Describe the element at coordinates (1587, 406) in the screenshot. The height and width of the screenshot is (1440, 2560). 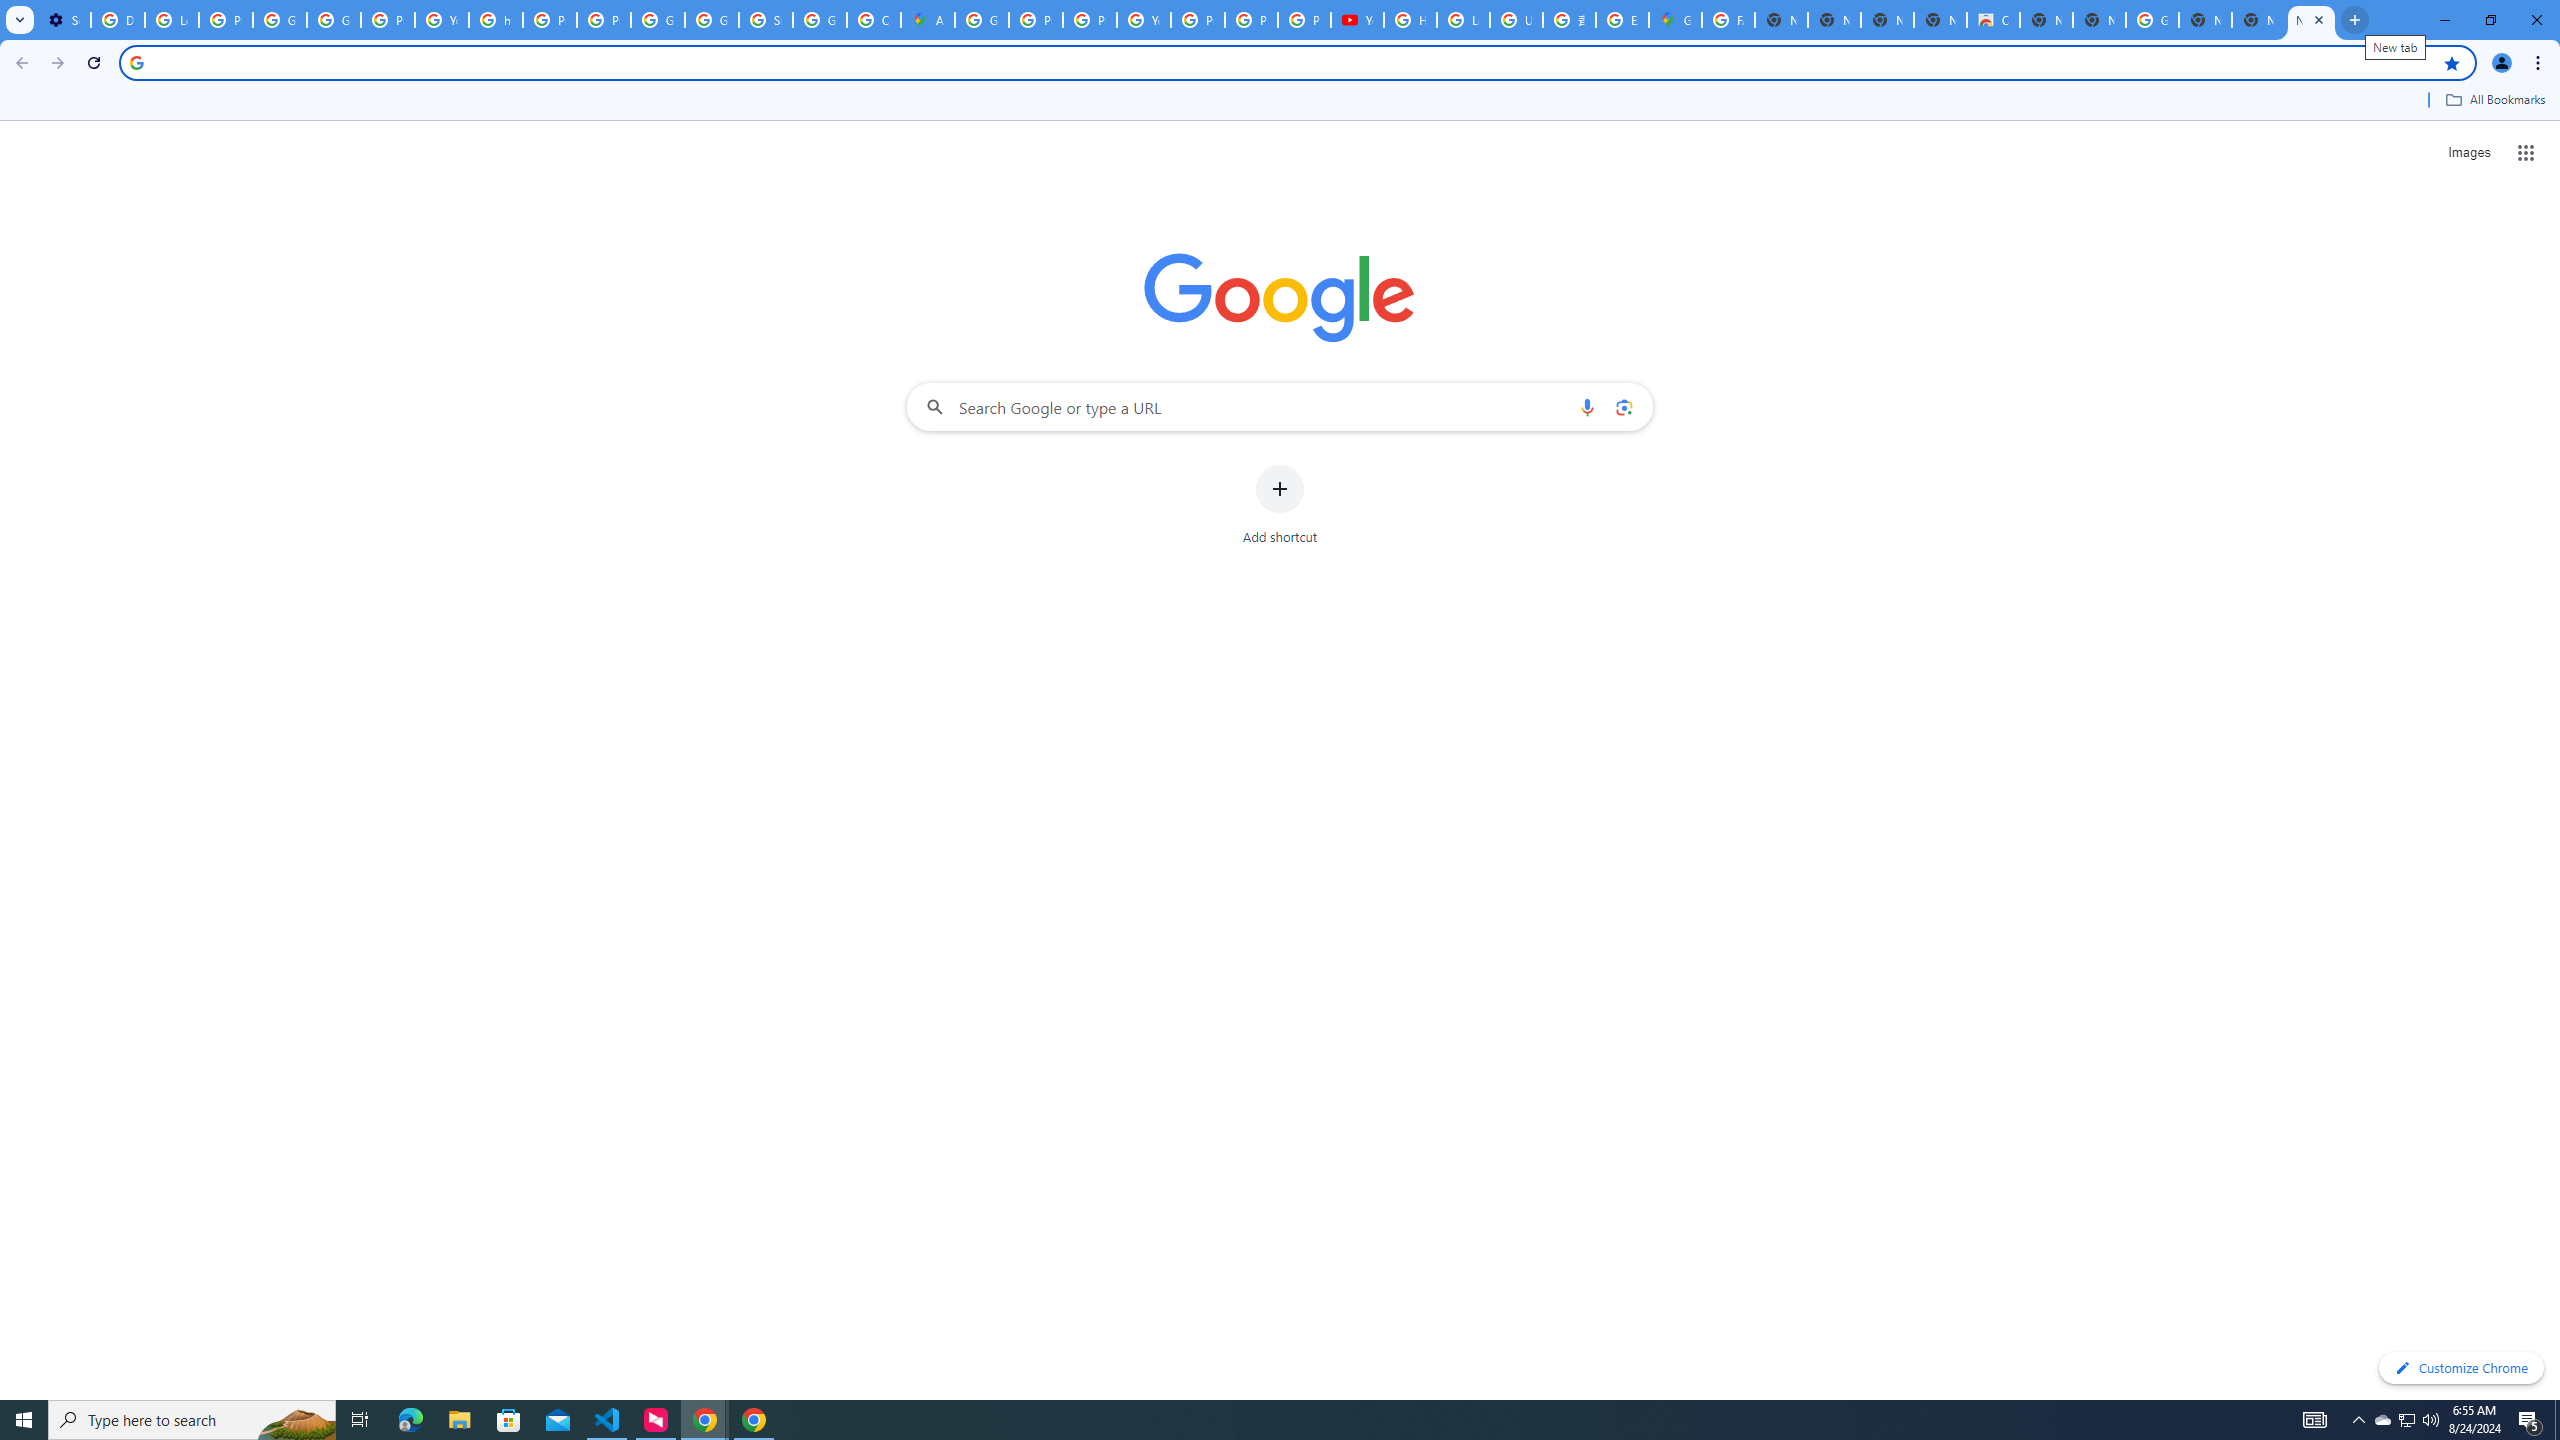
I see `Search by voice` at that location.